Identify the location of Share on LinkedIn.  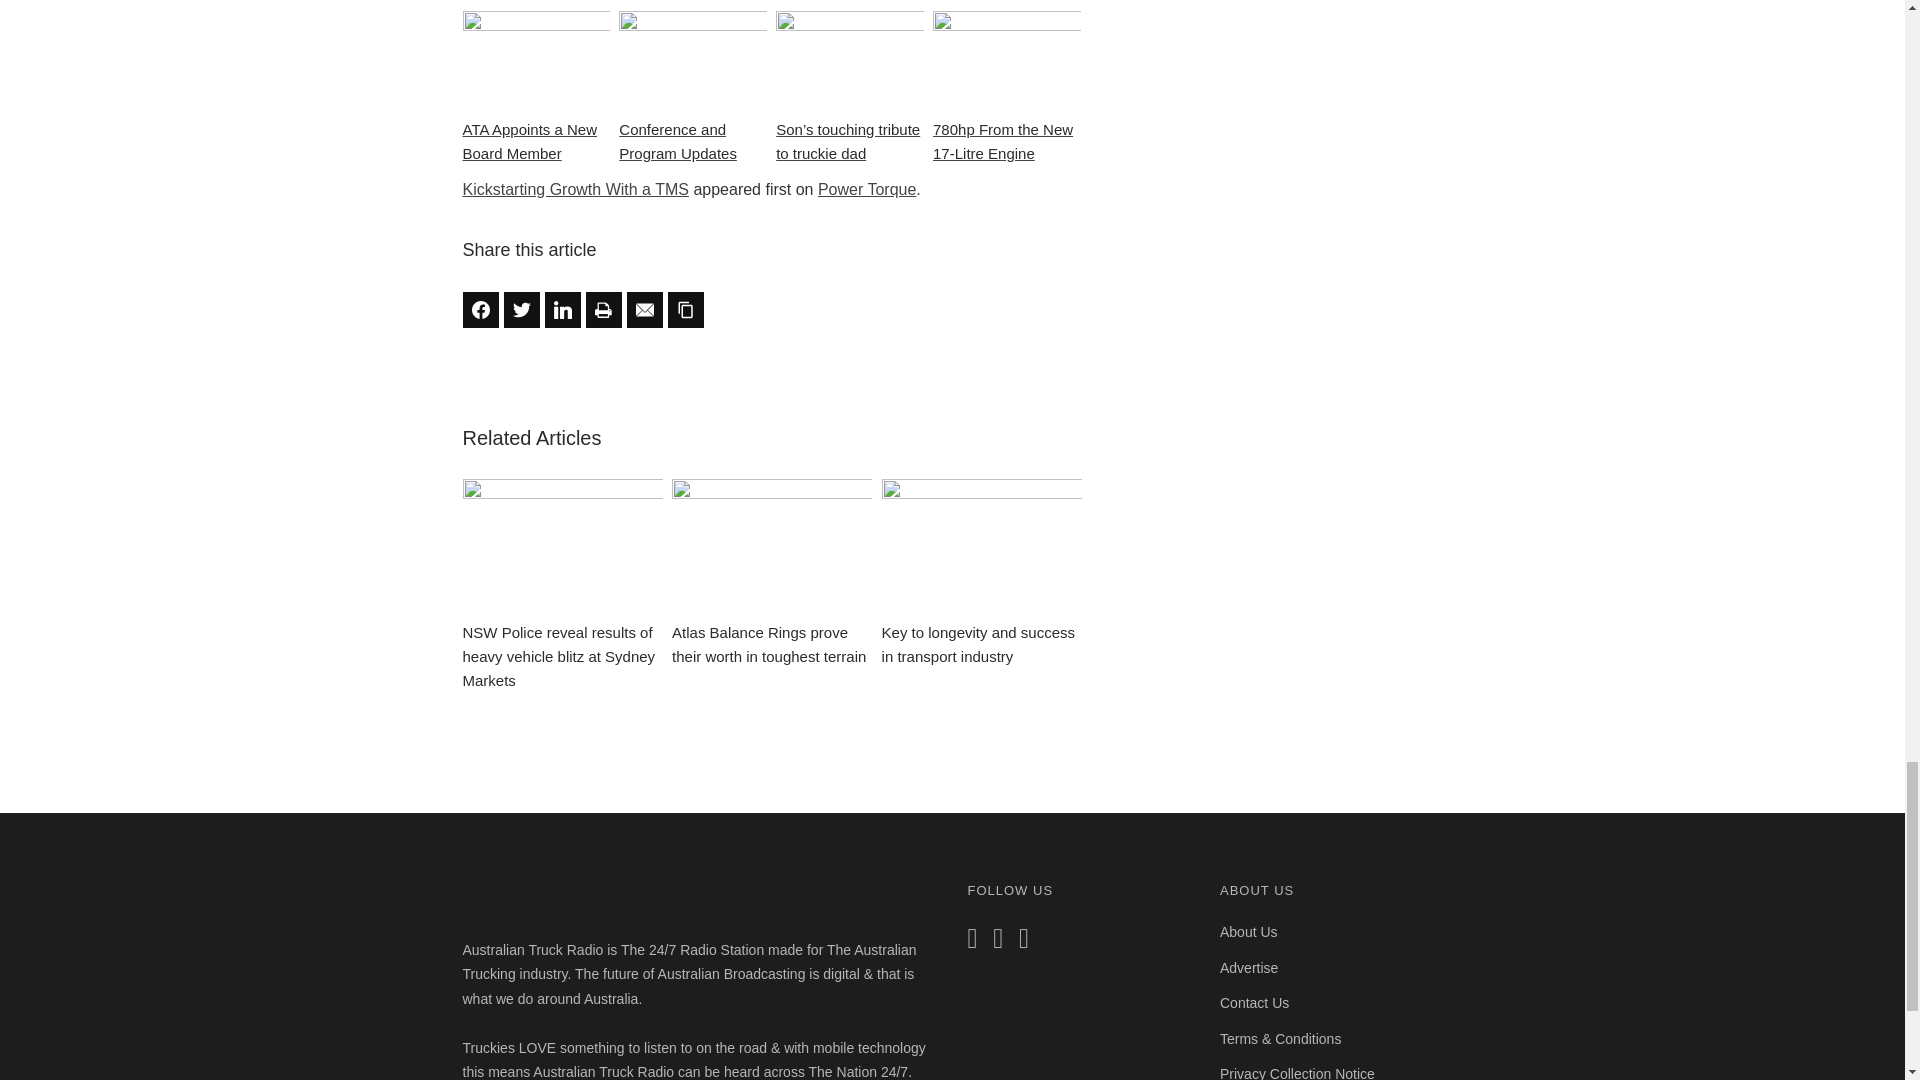
(561, 310).